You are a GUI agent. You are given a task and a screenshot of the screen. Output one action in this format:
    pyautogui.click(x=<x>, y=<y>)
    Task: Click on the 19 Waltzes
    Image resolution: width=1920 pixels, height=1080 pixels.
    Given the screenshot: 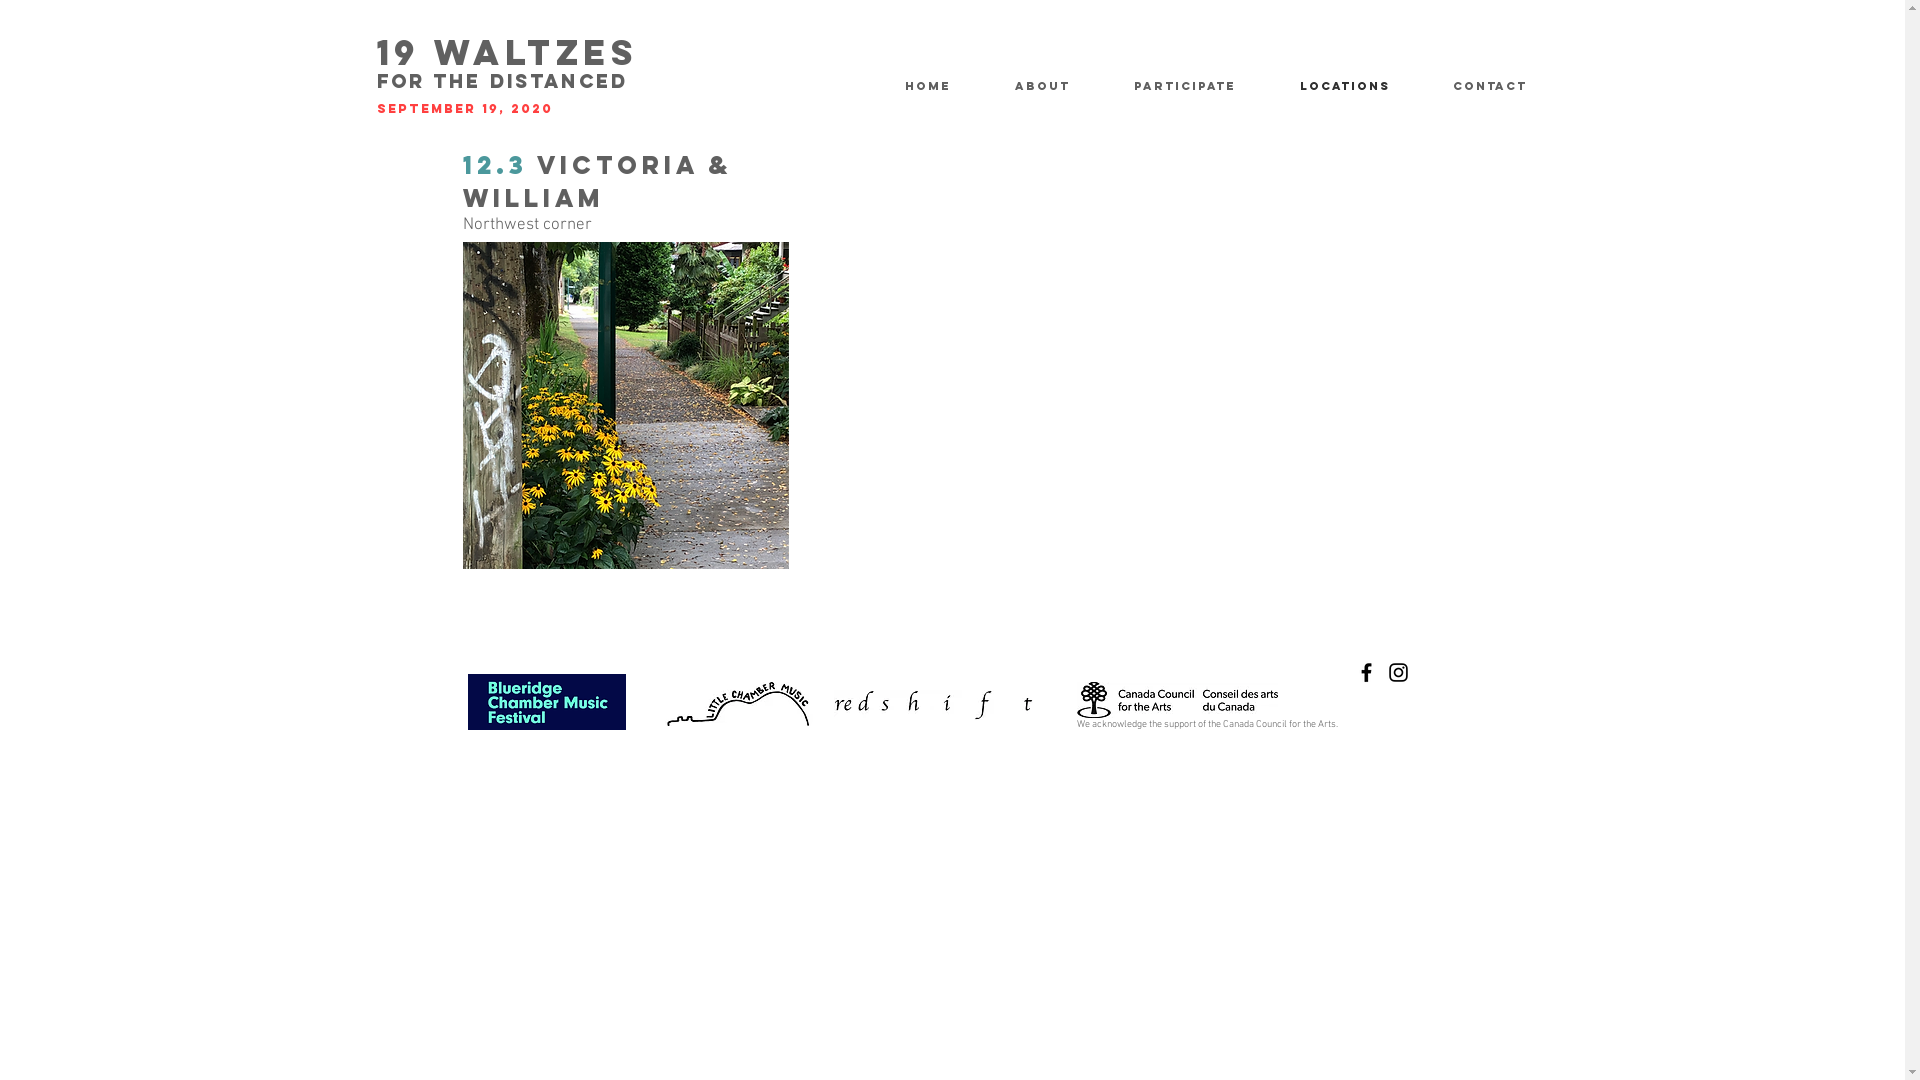 What is the action you would take?
    pyautogui.click(x=506, y=57)
    